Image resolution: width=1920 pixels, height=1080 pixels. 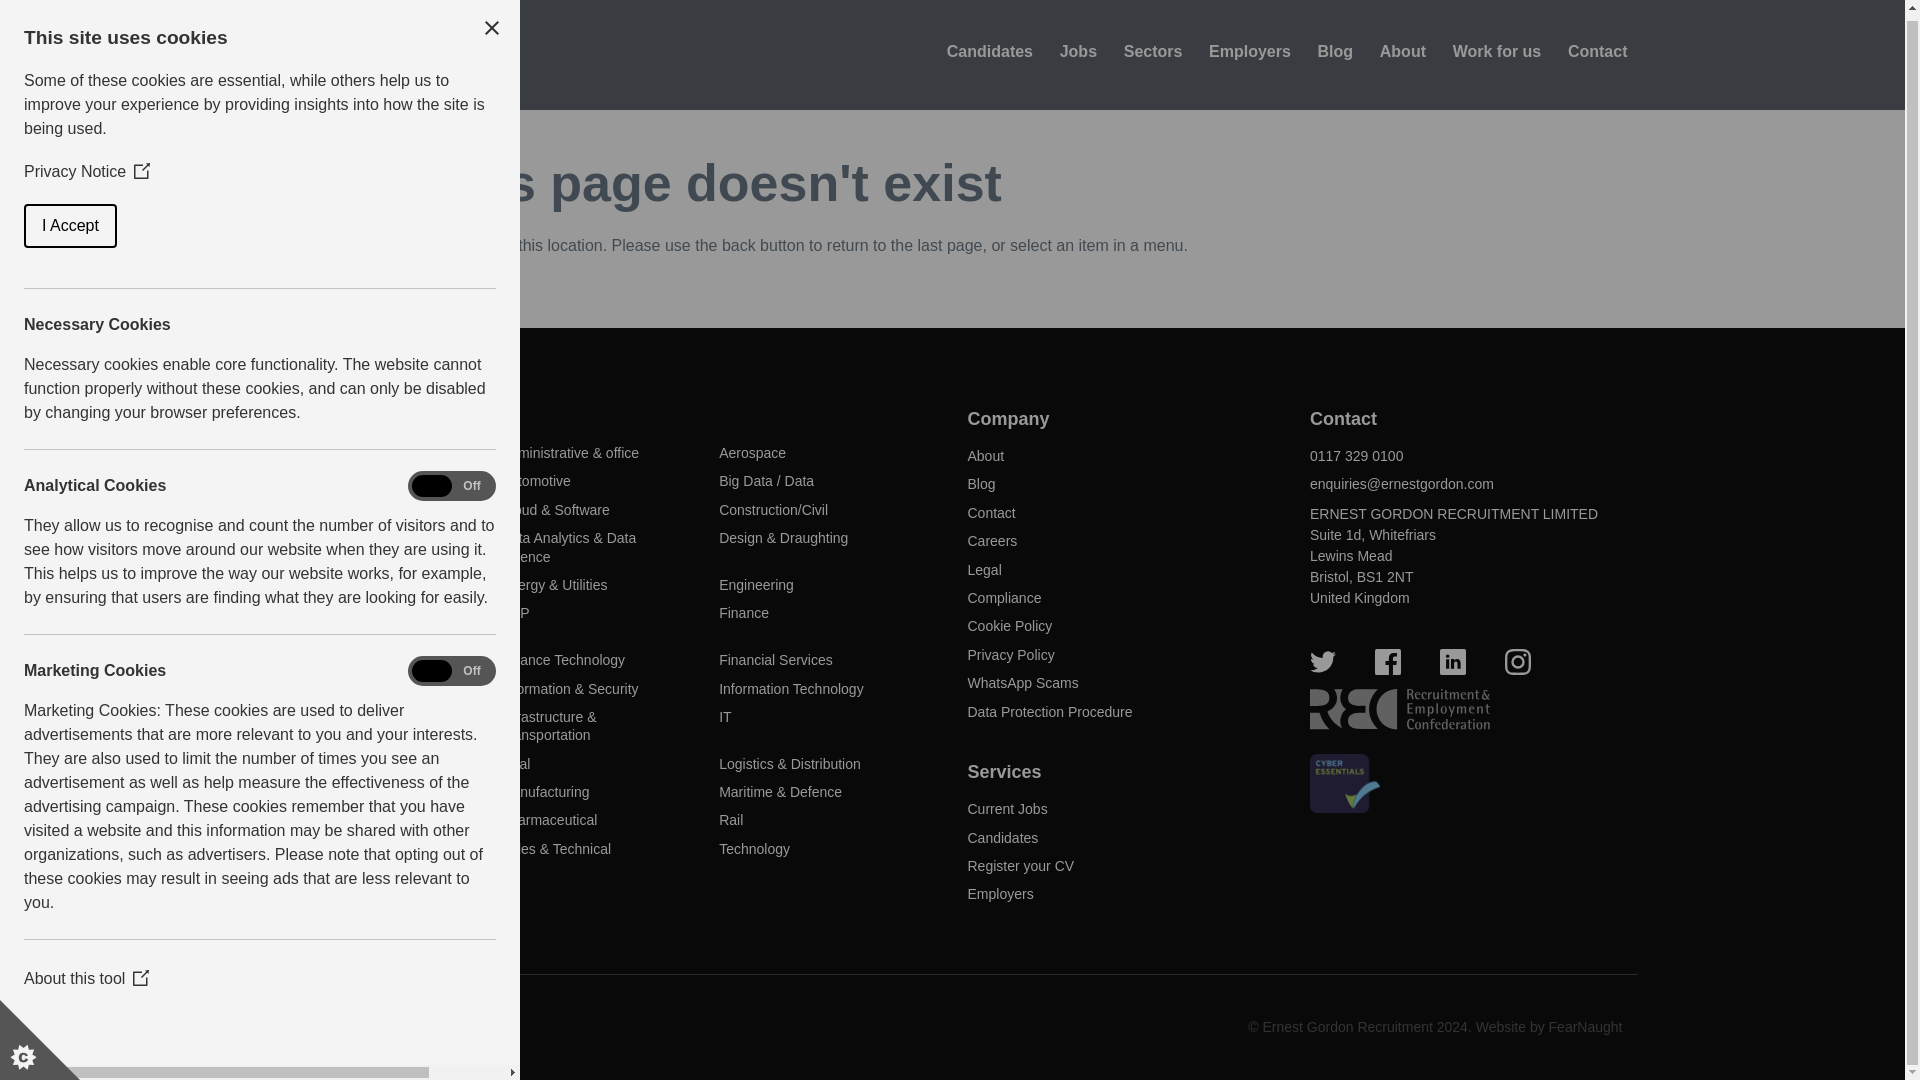 I want to click on Engineering, so click(x=756, y=584).